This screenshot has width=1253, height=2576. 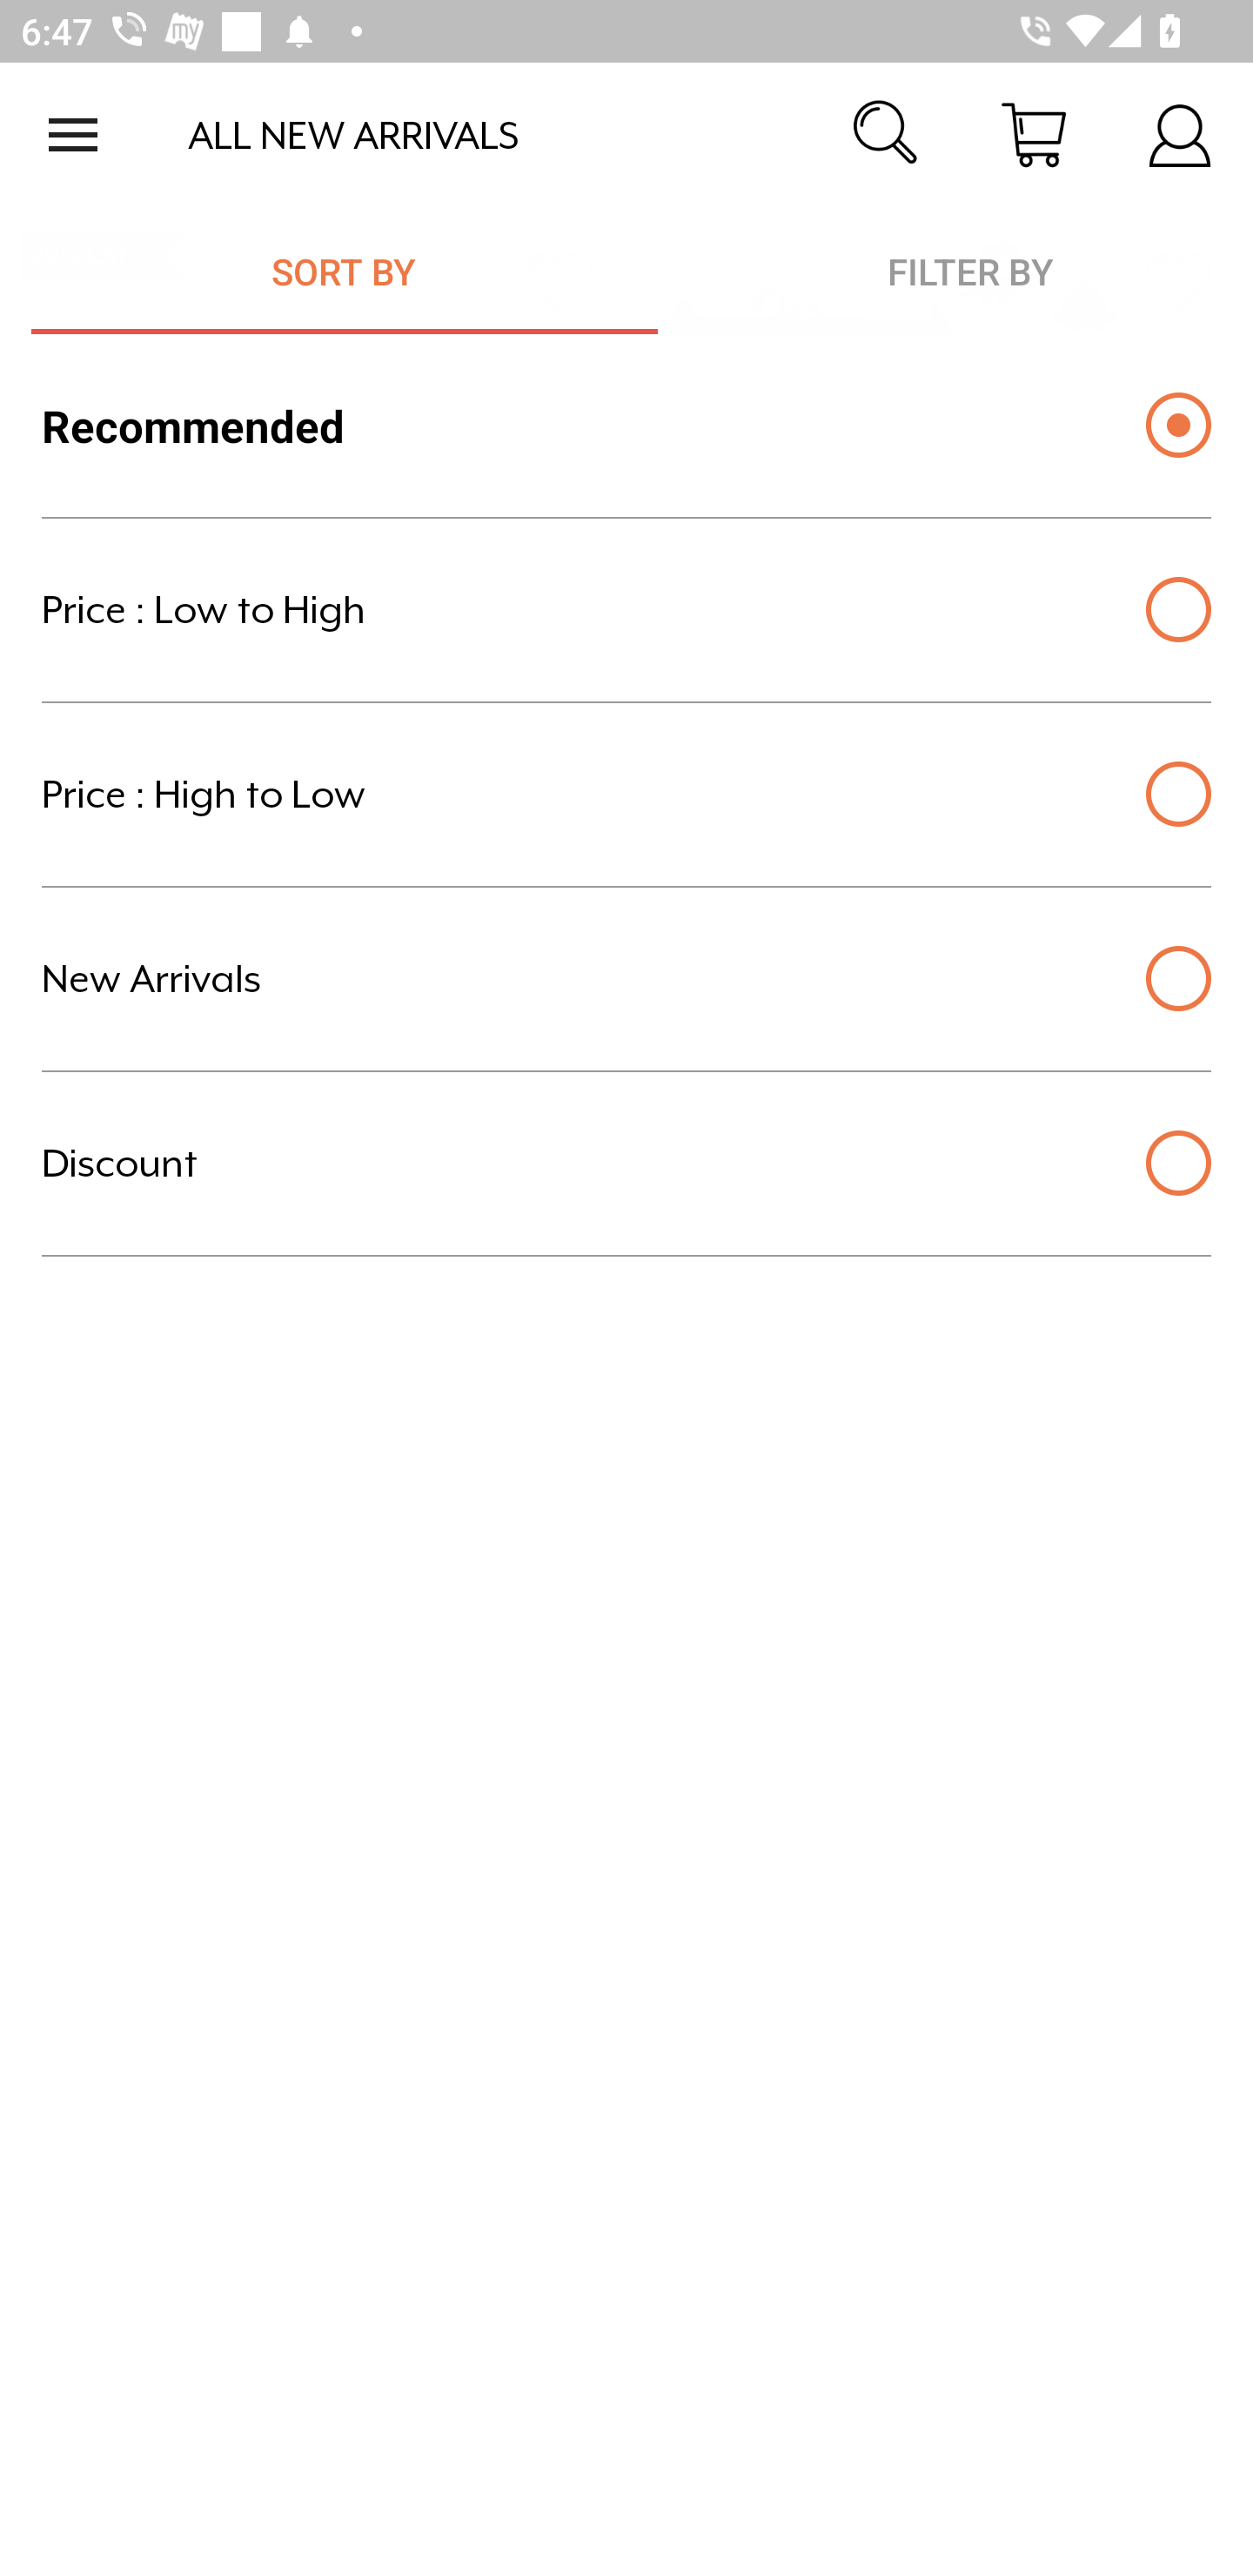 I want to click on Price : High to Low, so click(x=626, y=795).